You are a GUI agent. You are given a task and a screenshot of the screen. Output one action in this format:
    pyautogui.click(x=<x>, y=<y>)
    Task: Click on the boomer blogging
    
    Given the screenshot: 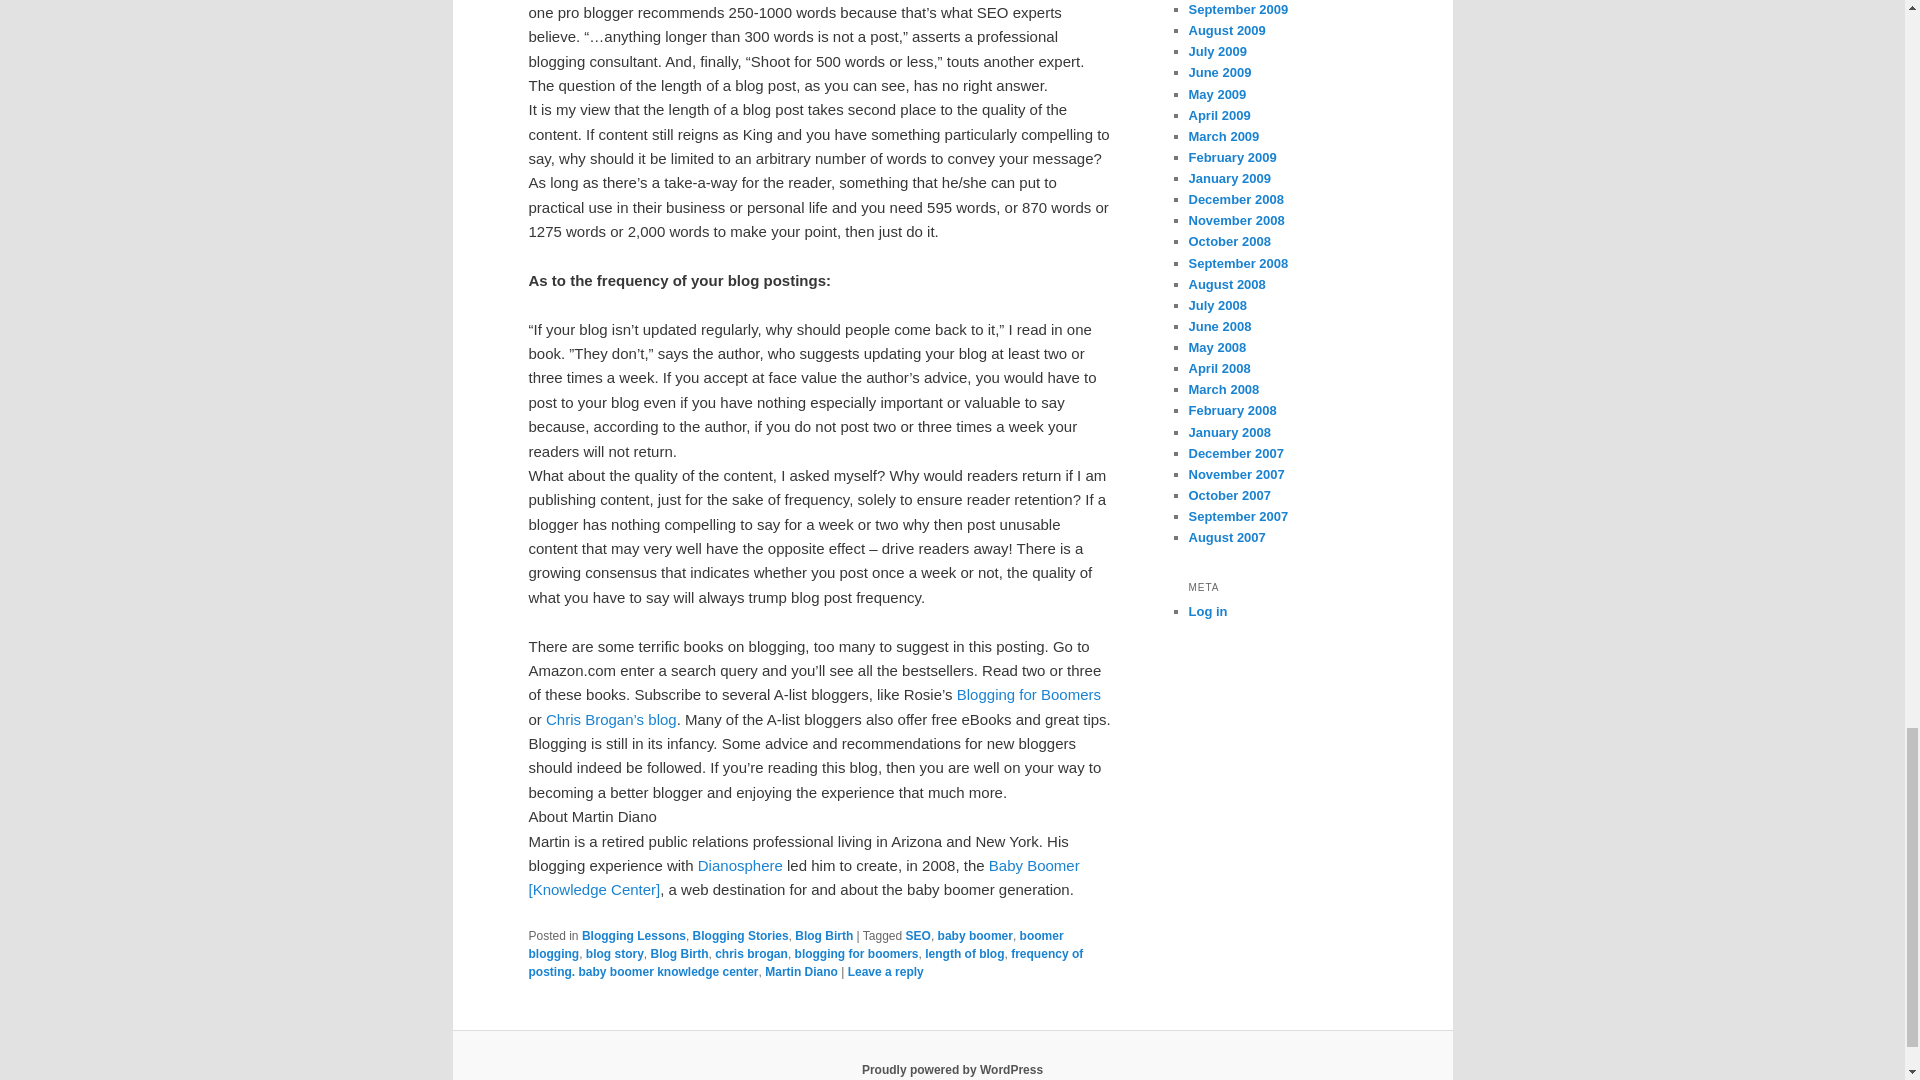 What is the action you would take?
    pyautogui.click(x=796, y=944)
    